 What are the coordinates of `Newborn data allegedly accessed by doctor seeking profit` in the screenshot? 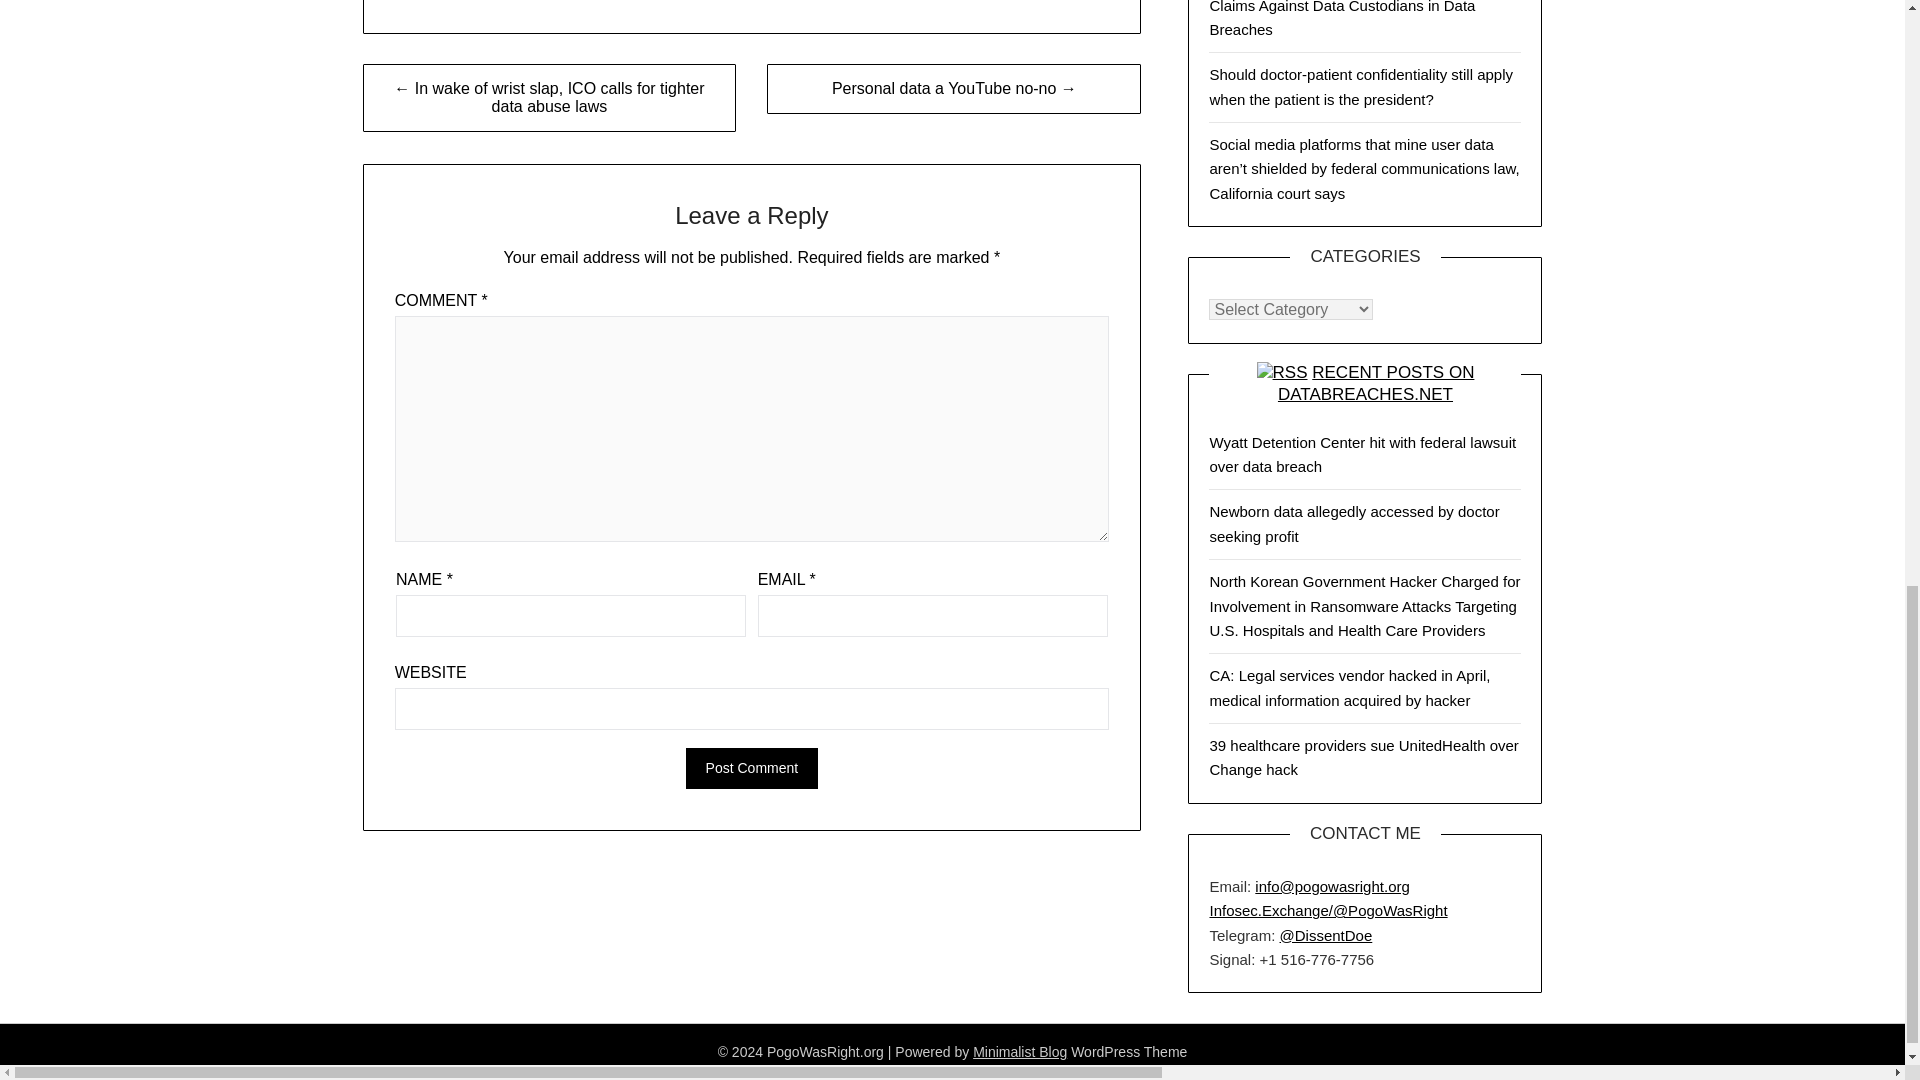 It's located at (1354, 524).